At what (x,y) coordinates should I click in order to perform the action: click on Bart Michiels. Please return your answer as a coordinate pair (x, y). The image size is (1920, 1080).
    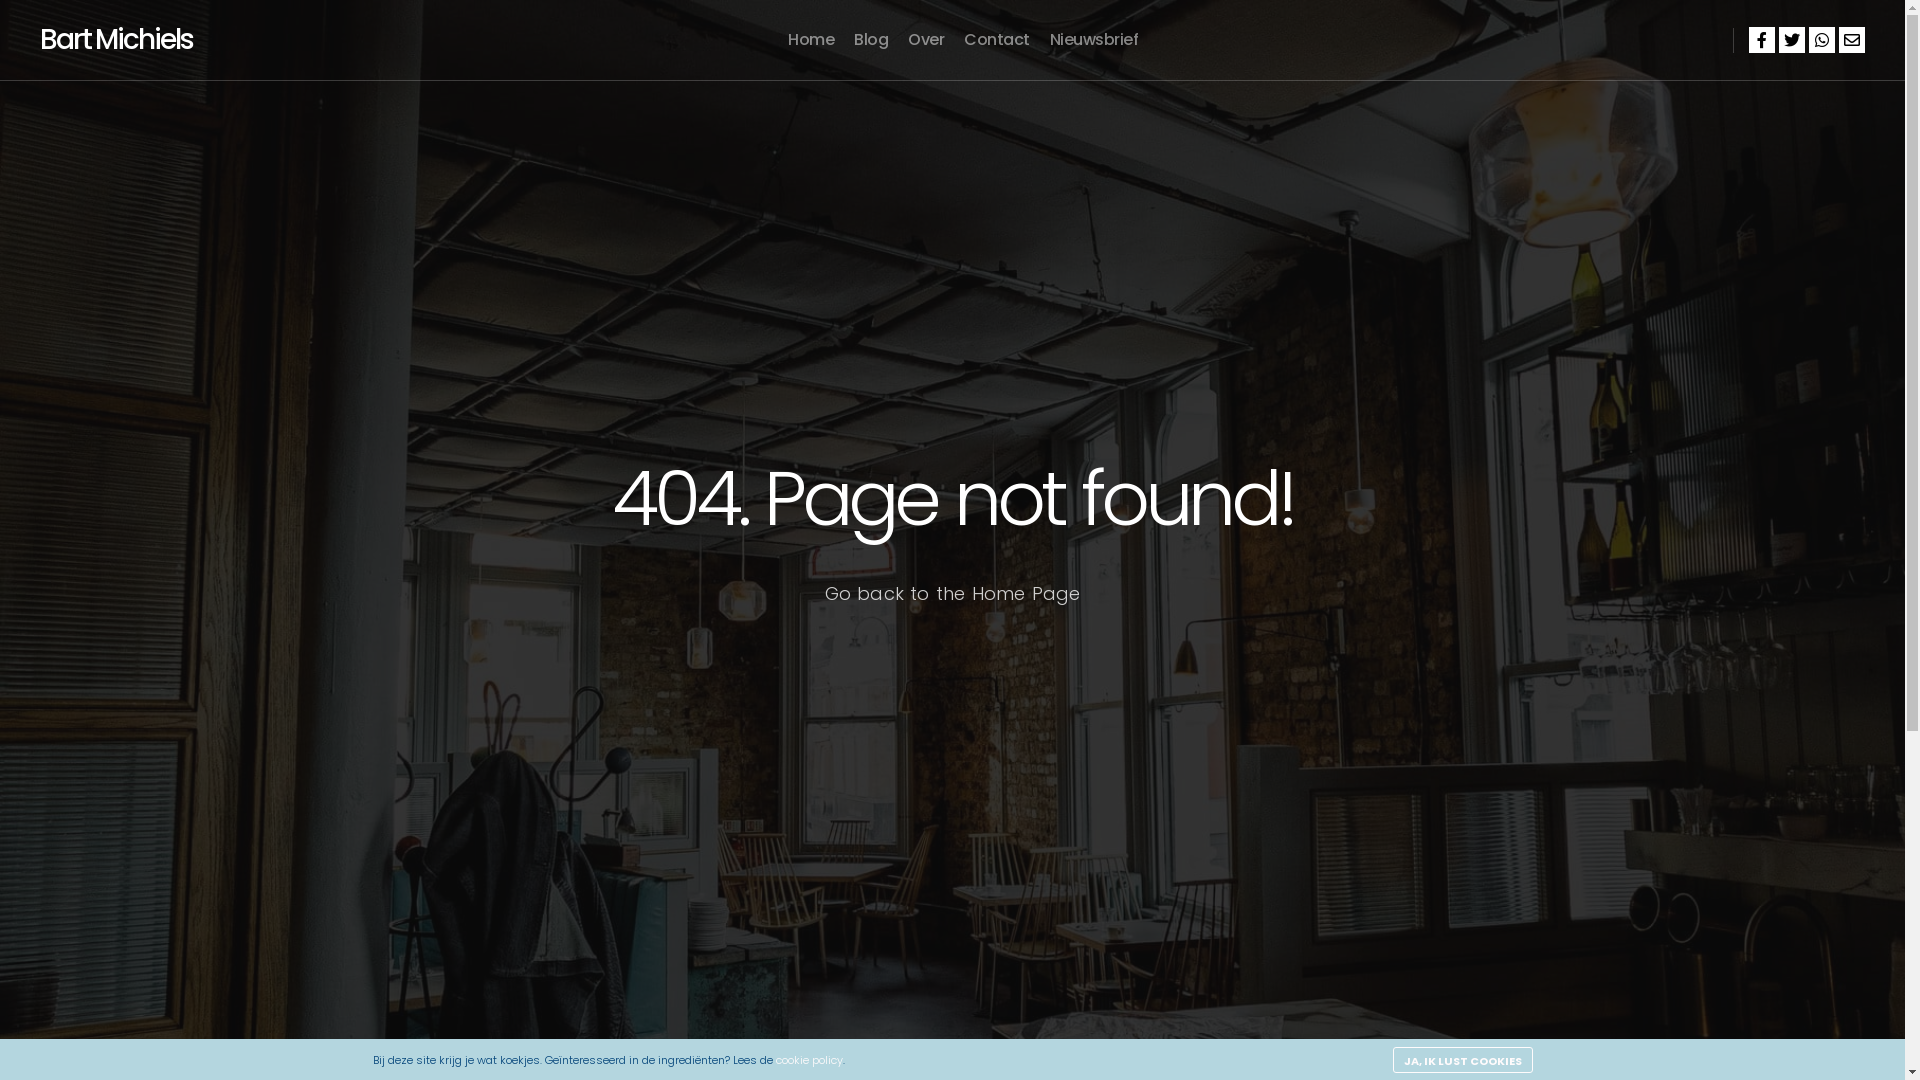
    Looking at the image, I should click on (116, 40).